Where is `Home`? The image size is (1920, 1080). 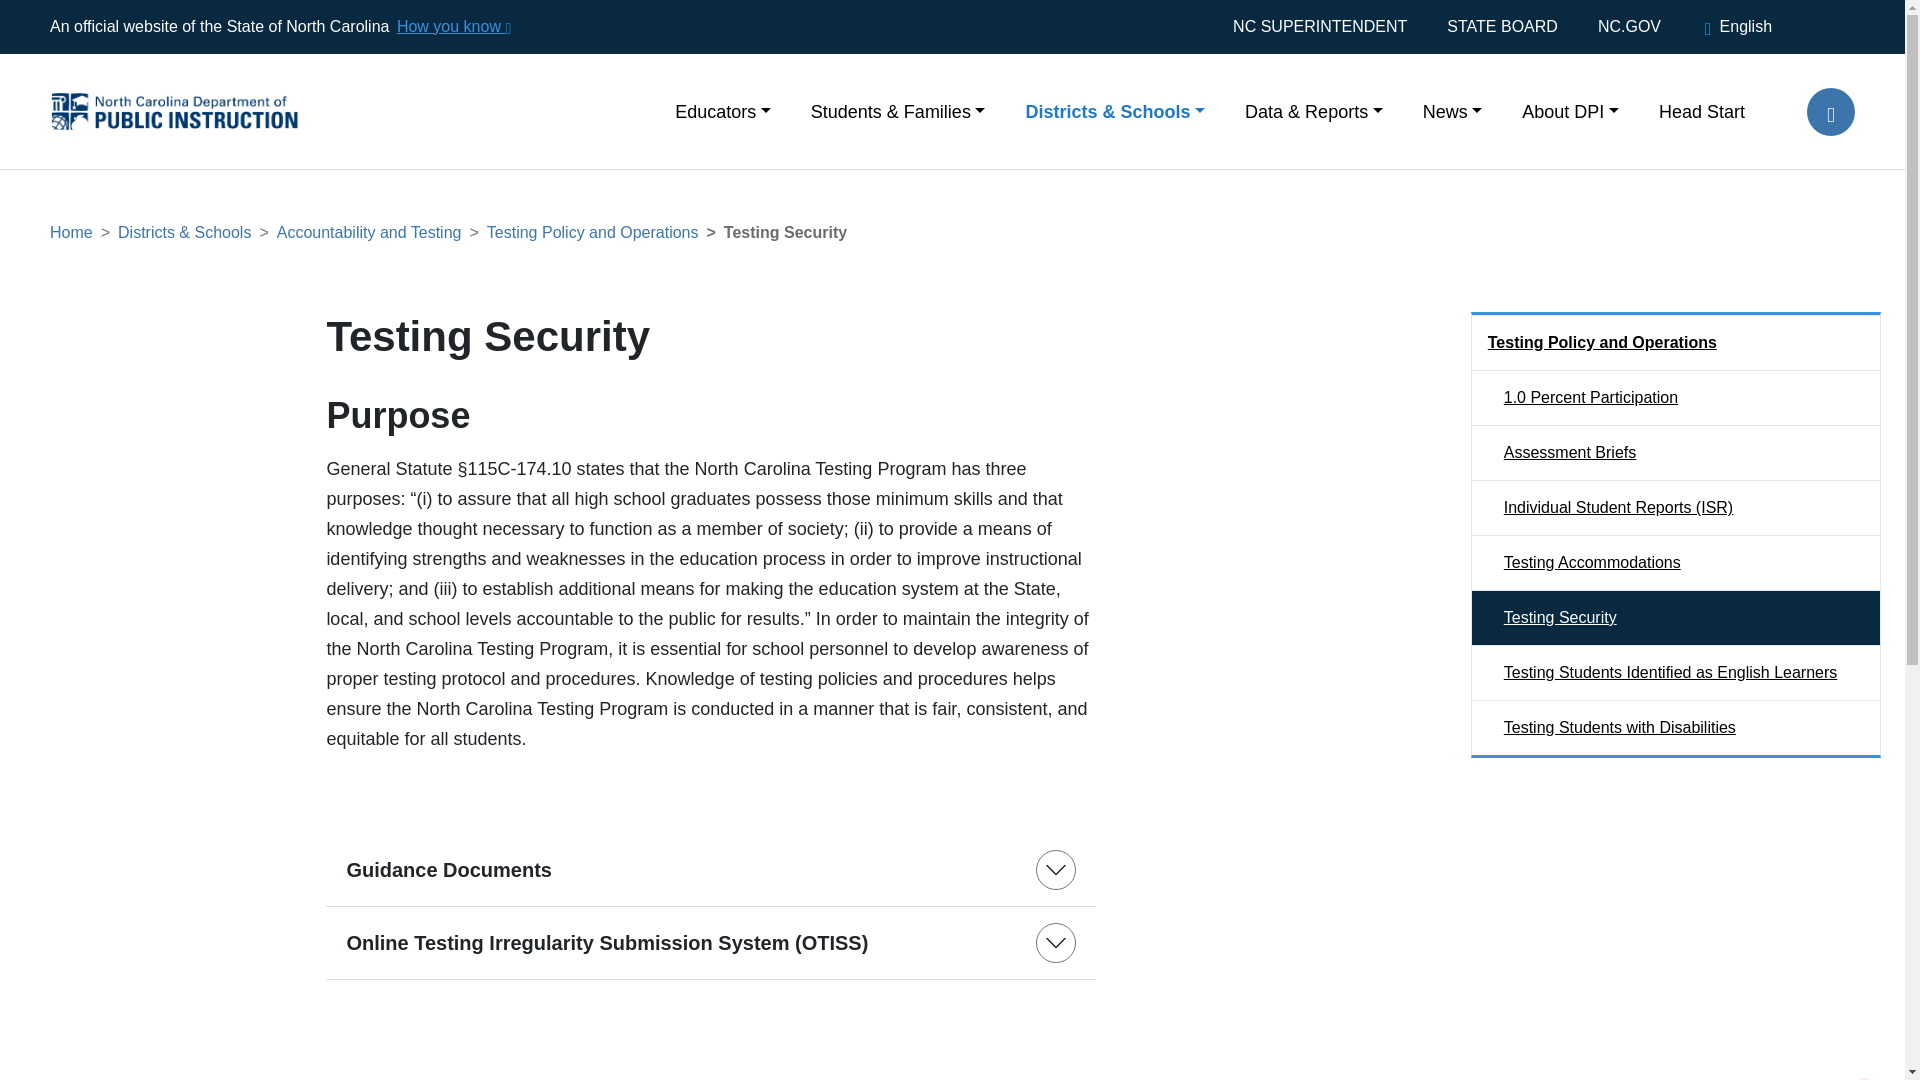
Home is located at coordinates (154, 80).